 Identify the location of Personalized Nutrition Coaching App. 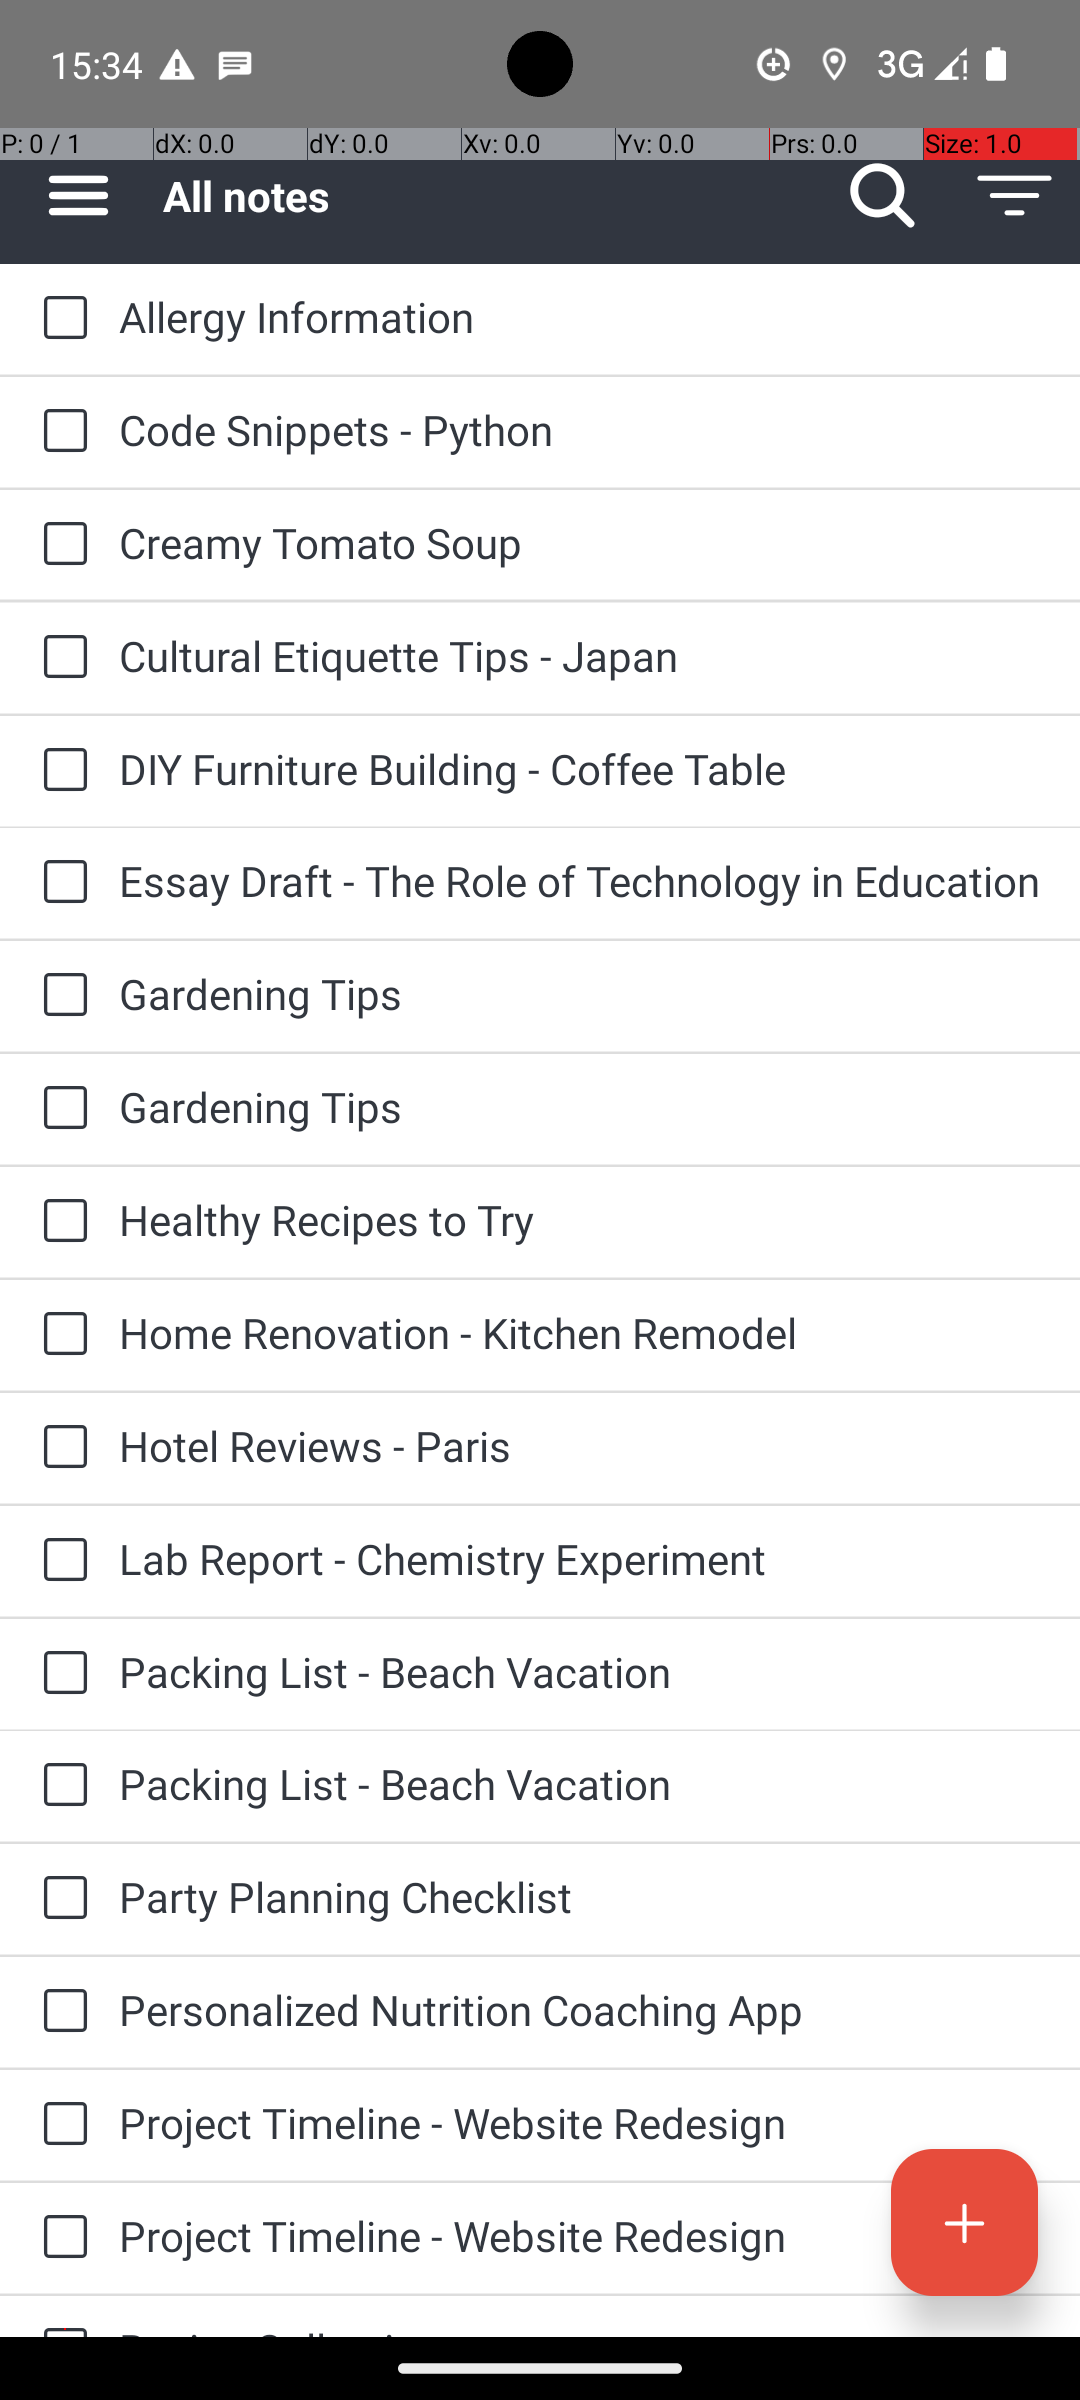
(580, 2010).